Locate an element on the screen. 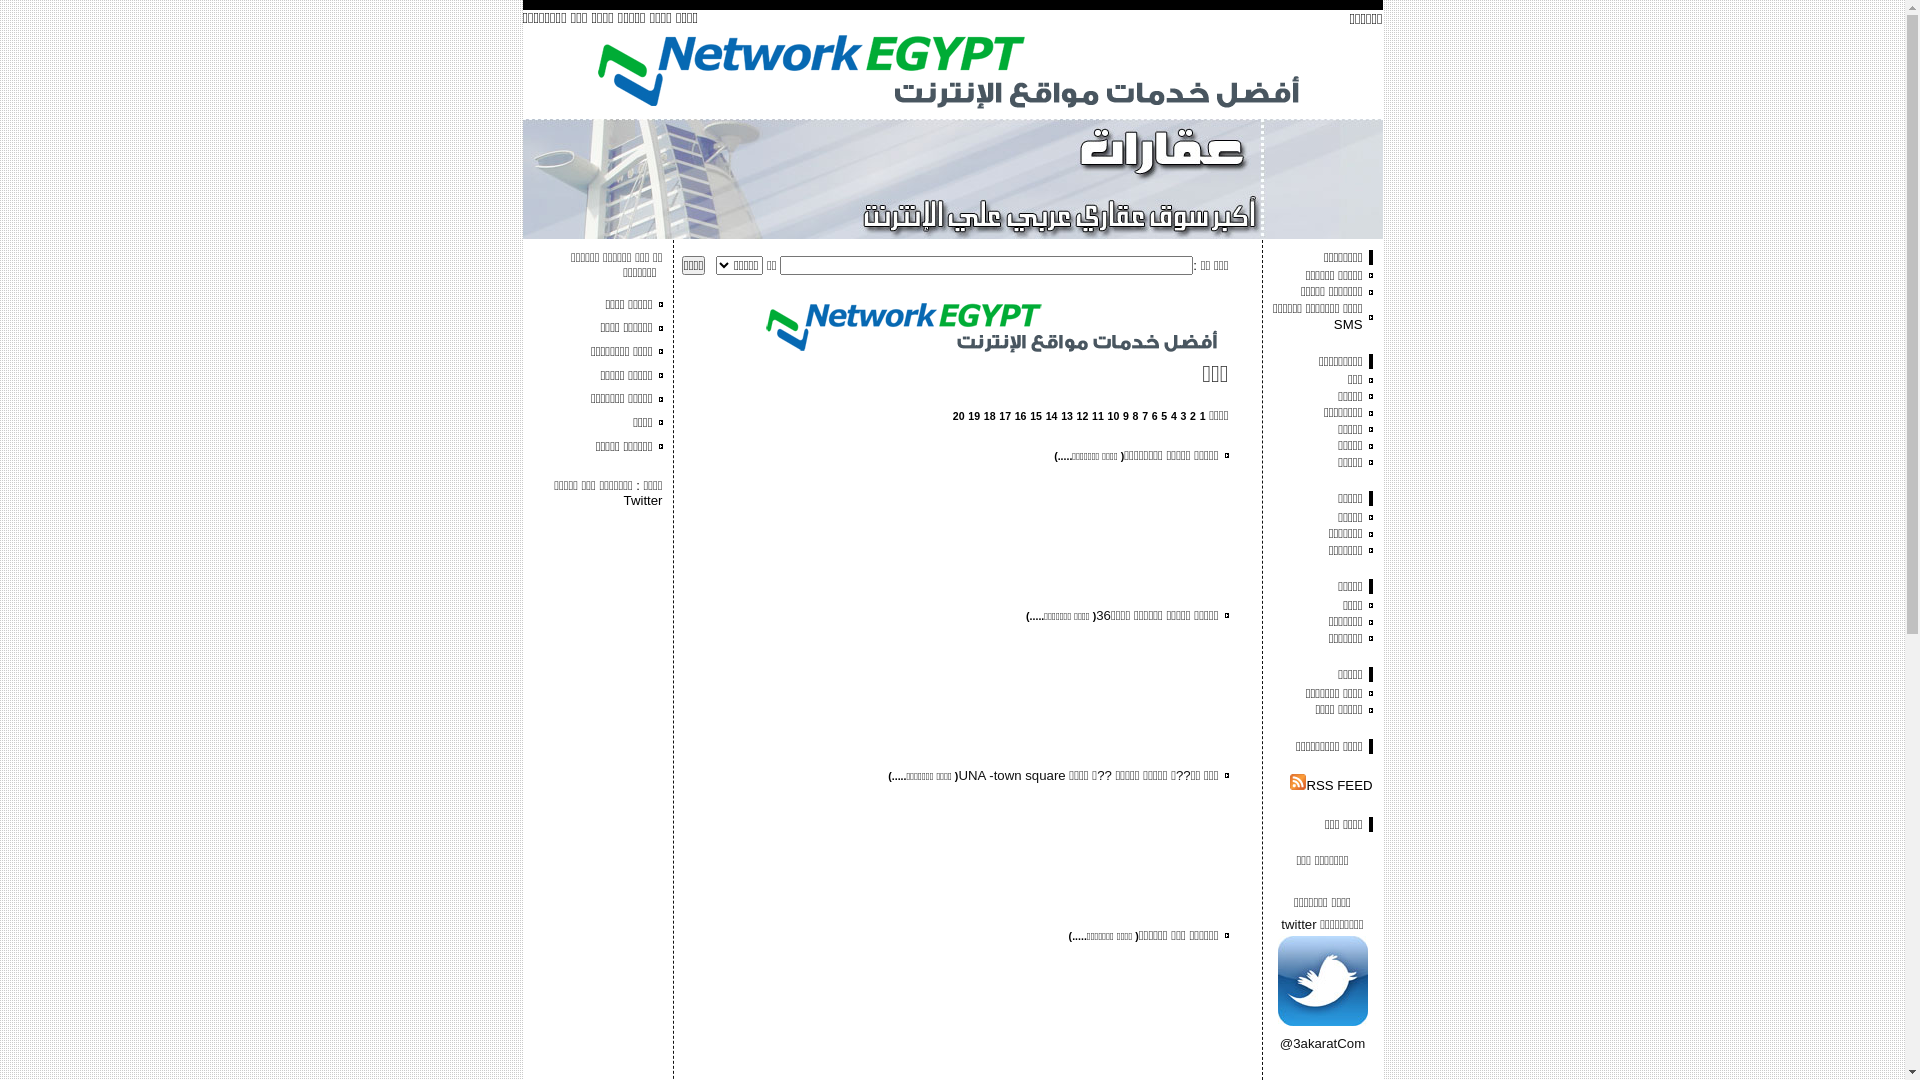 This screenshot has width=1920, height=1080. 7 is located at coordinates (1145, 416).